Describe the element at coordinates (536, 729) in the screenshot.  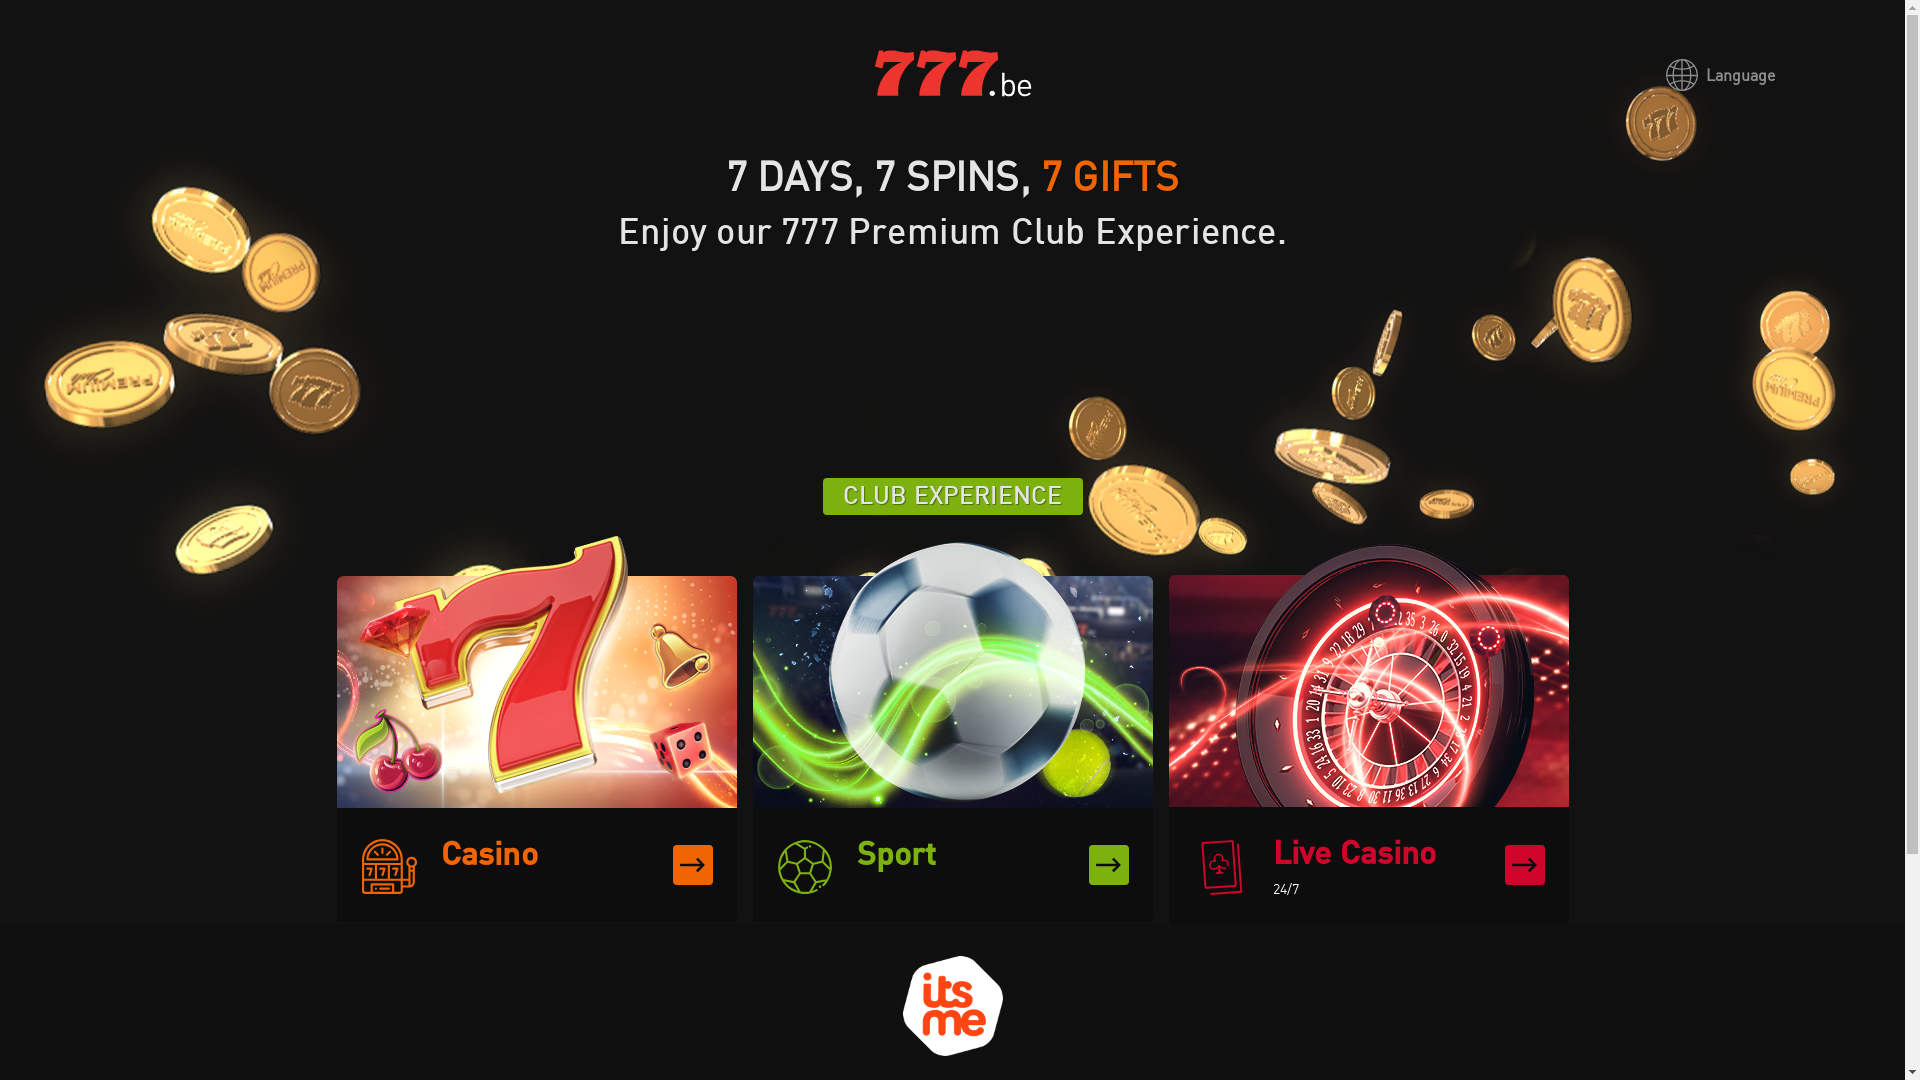
I see `Casino` at that location.